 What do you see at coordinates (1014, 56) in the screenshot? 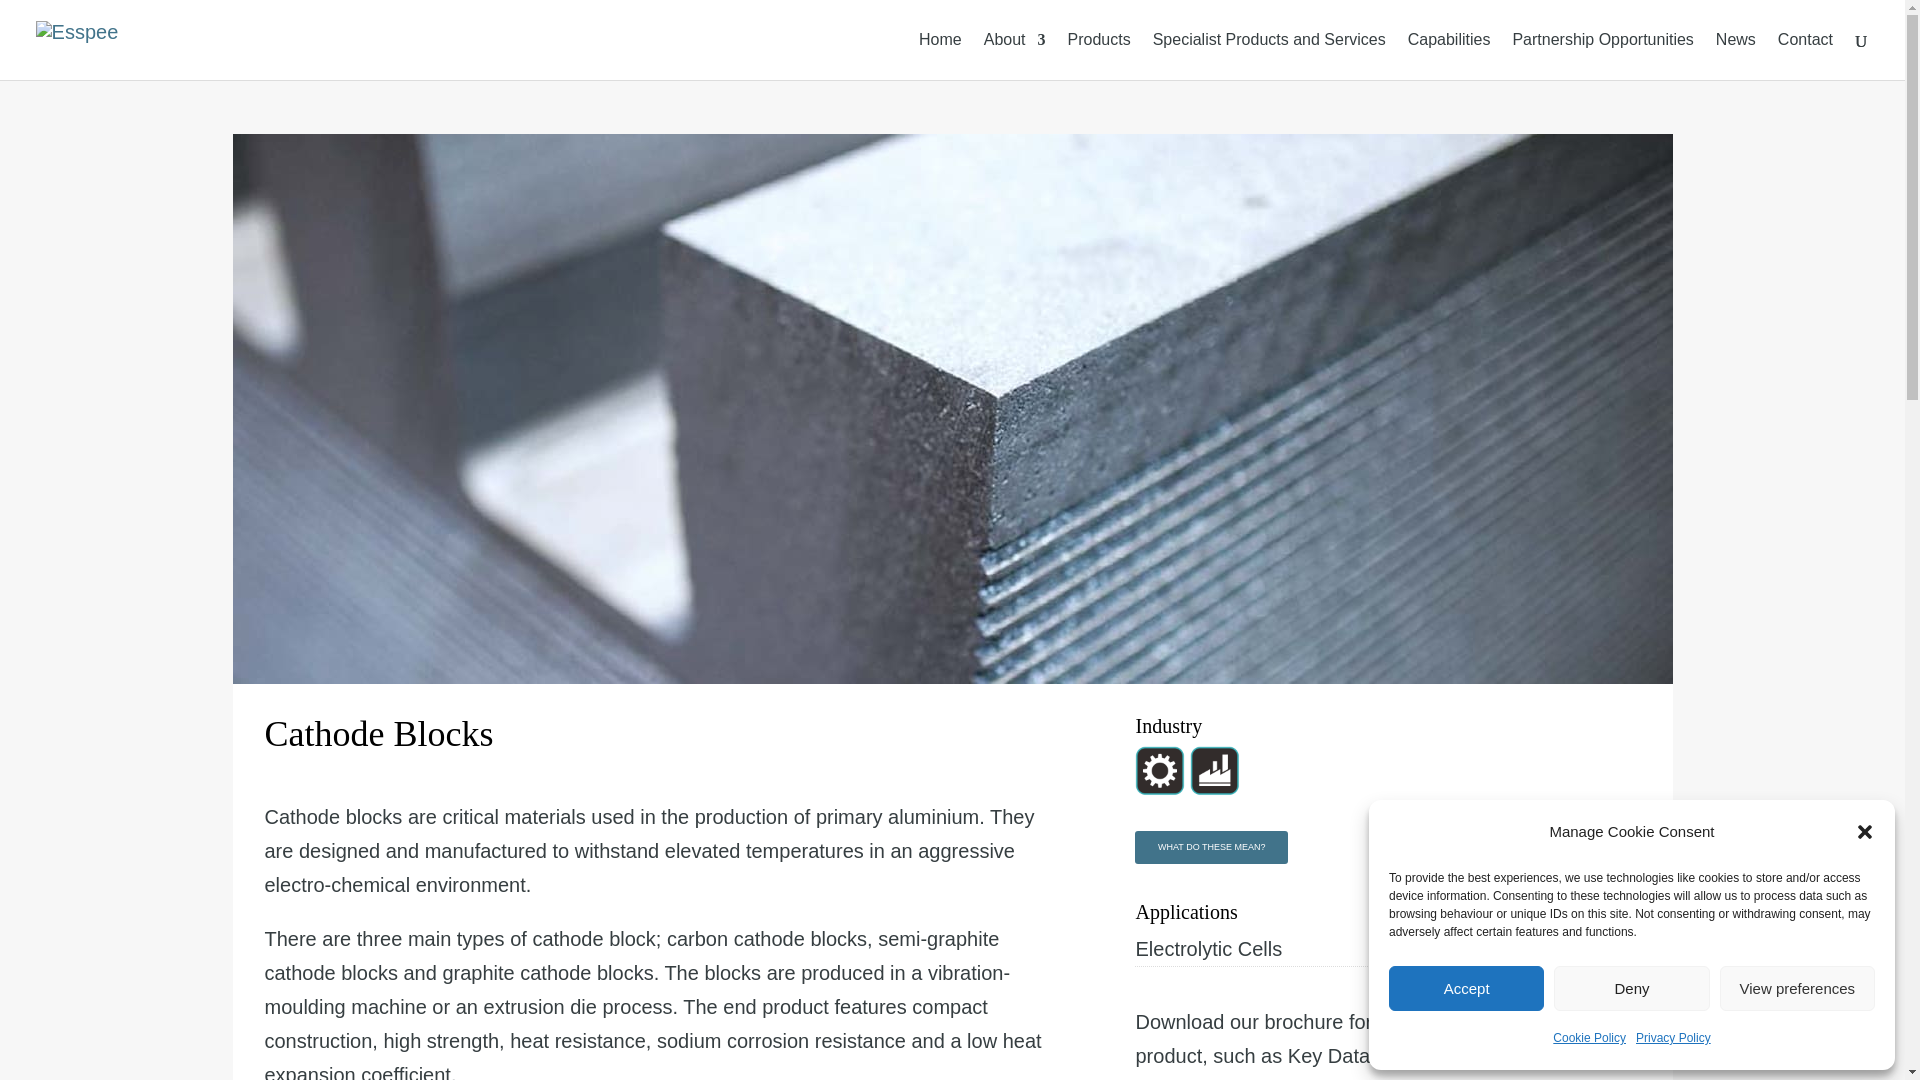
I see `About` at bounding box center [1014, 56].